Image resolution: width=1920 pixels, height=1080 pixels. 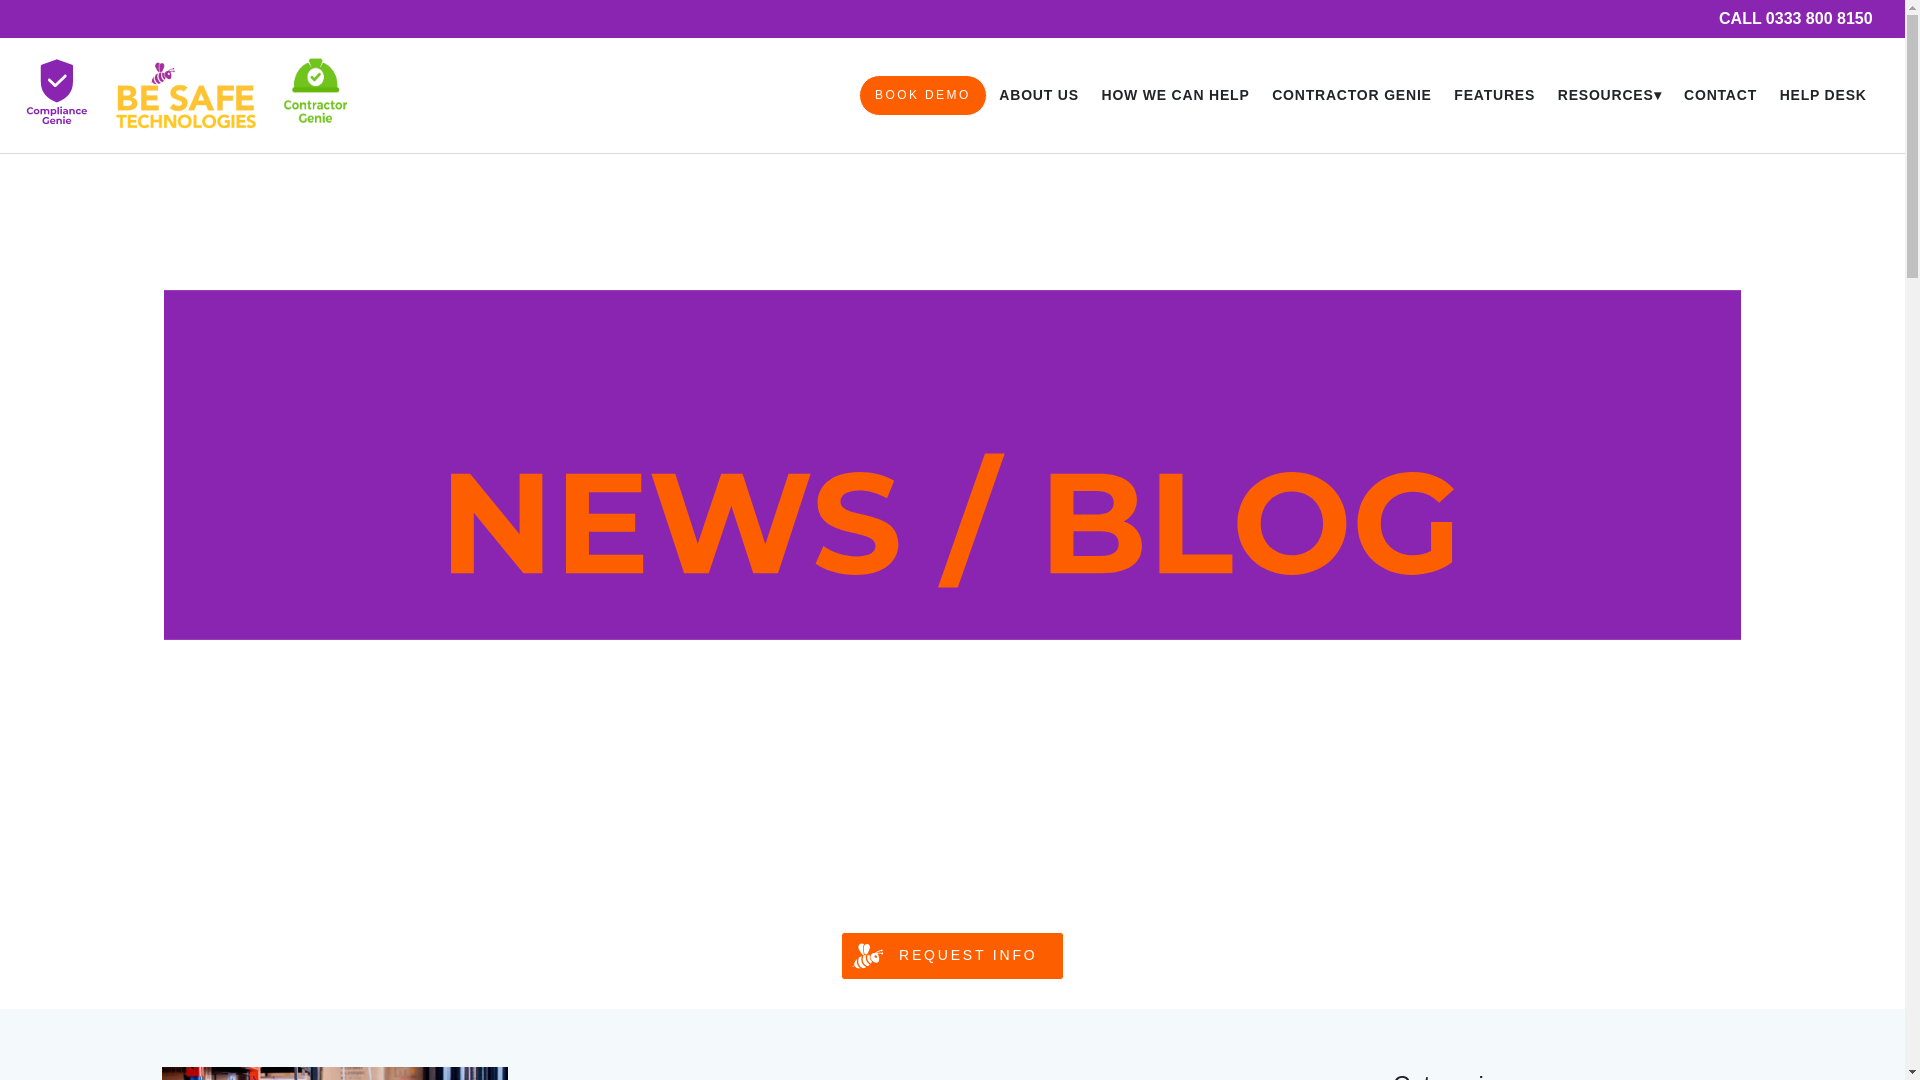 I want to click on ABOUT US, so click(x=1038, y=96).